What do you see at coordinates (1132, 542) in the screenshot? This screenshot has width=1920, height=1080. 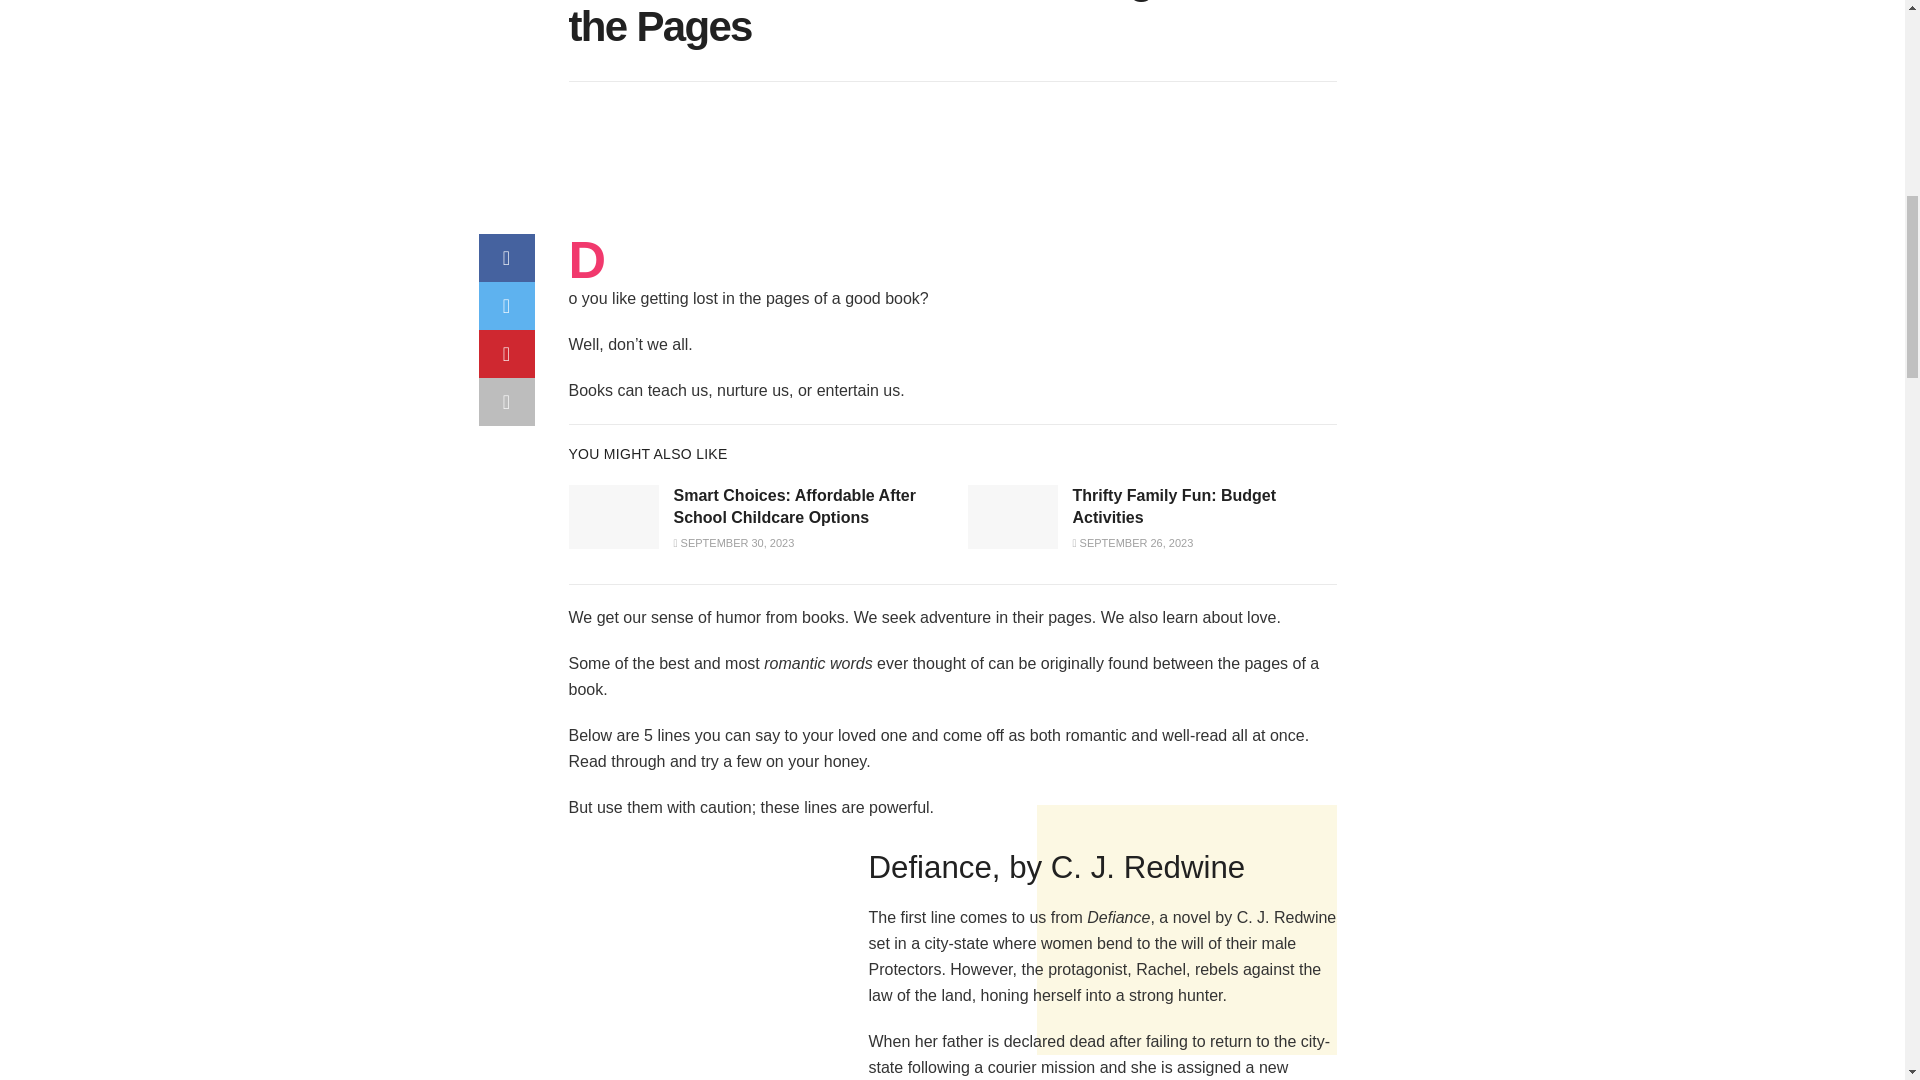 I see `SEPTEMBER 26, 2023` at bounding box center [1132, 542].